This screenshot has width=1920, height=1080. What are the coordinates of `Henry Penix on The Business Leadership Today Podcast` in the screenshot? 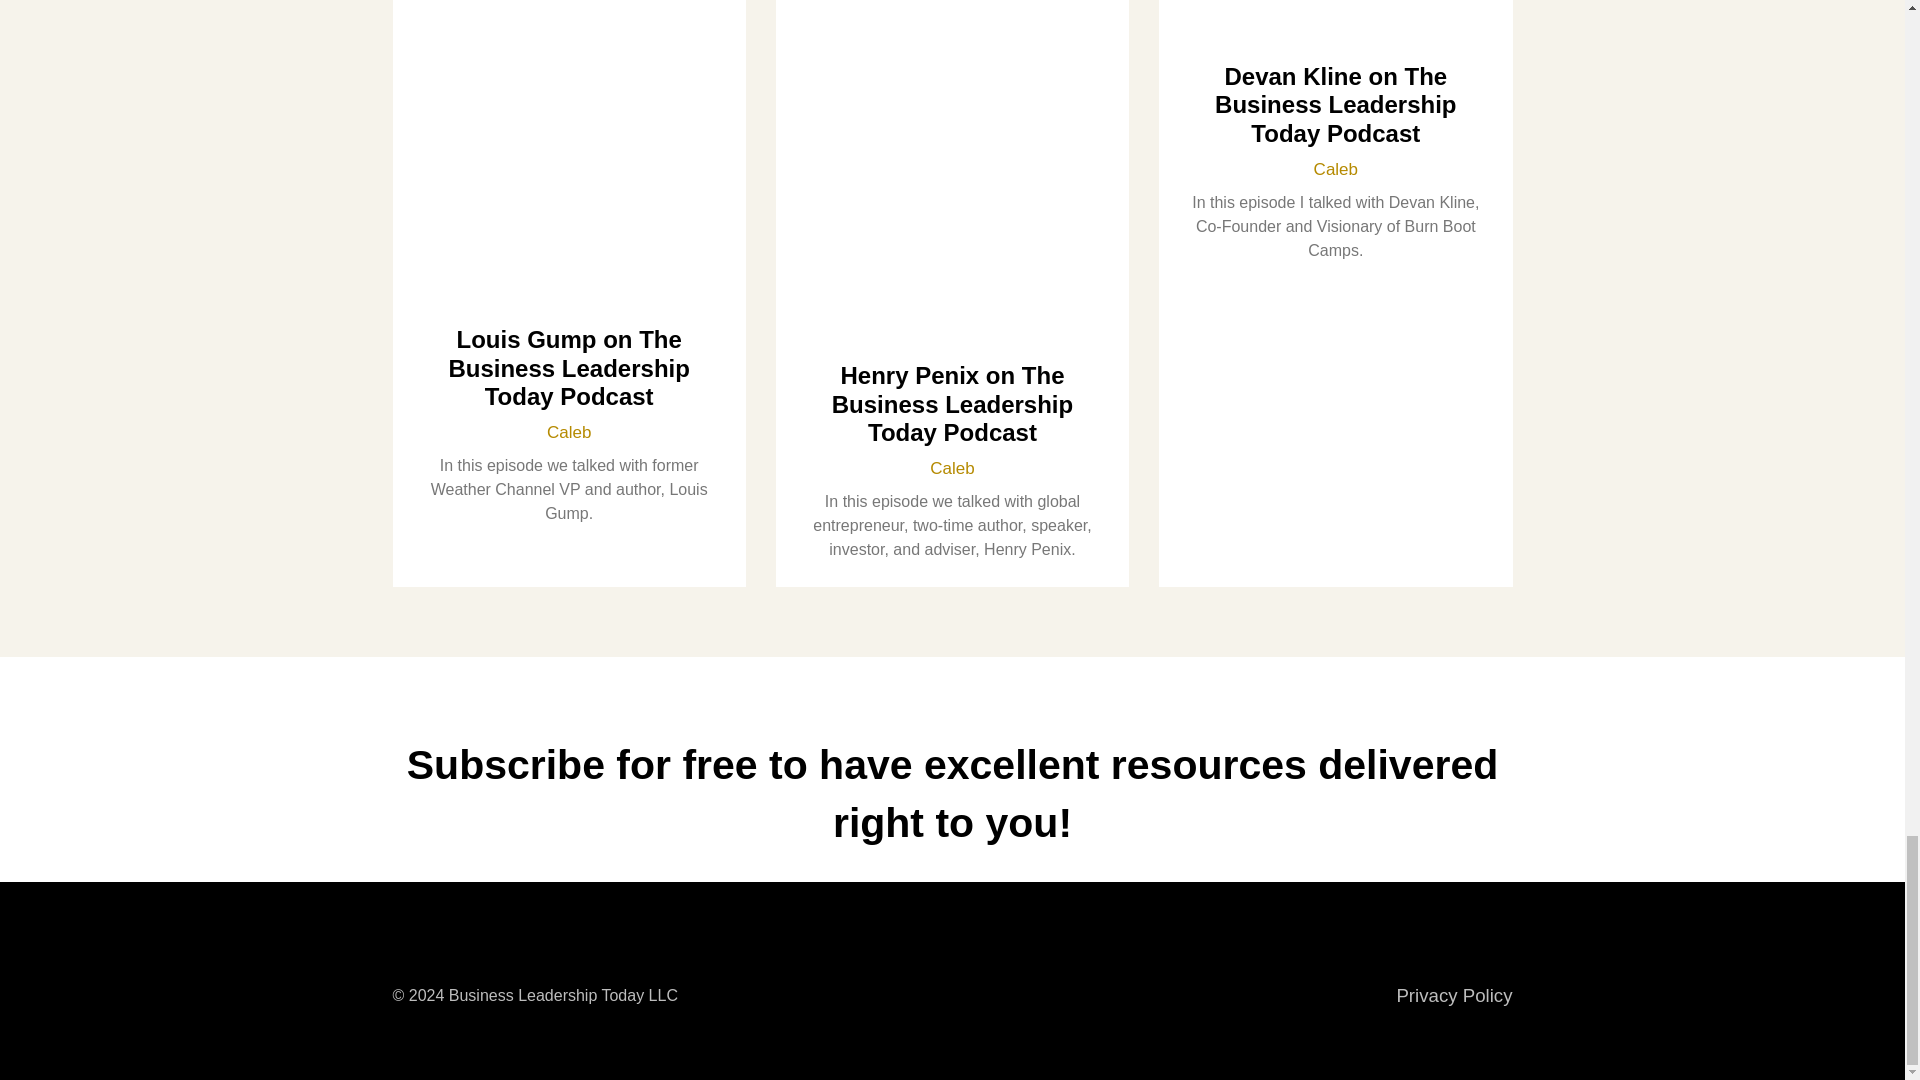 It's located at (952, 404).